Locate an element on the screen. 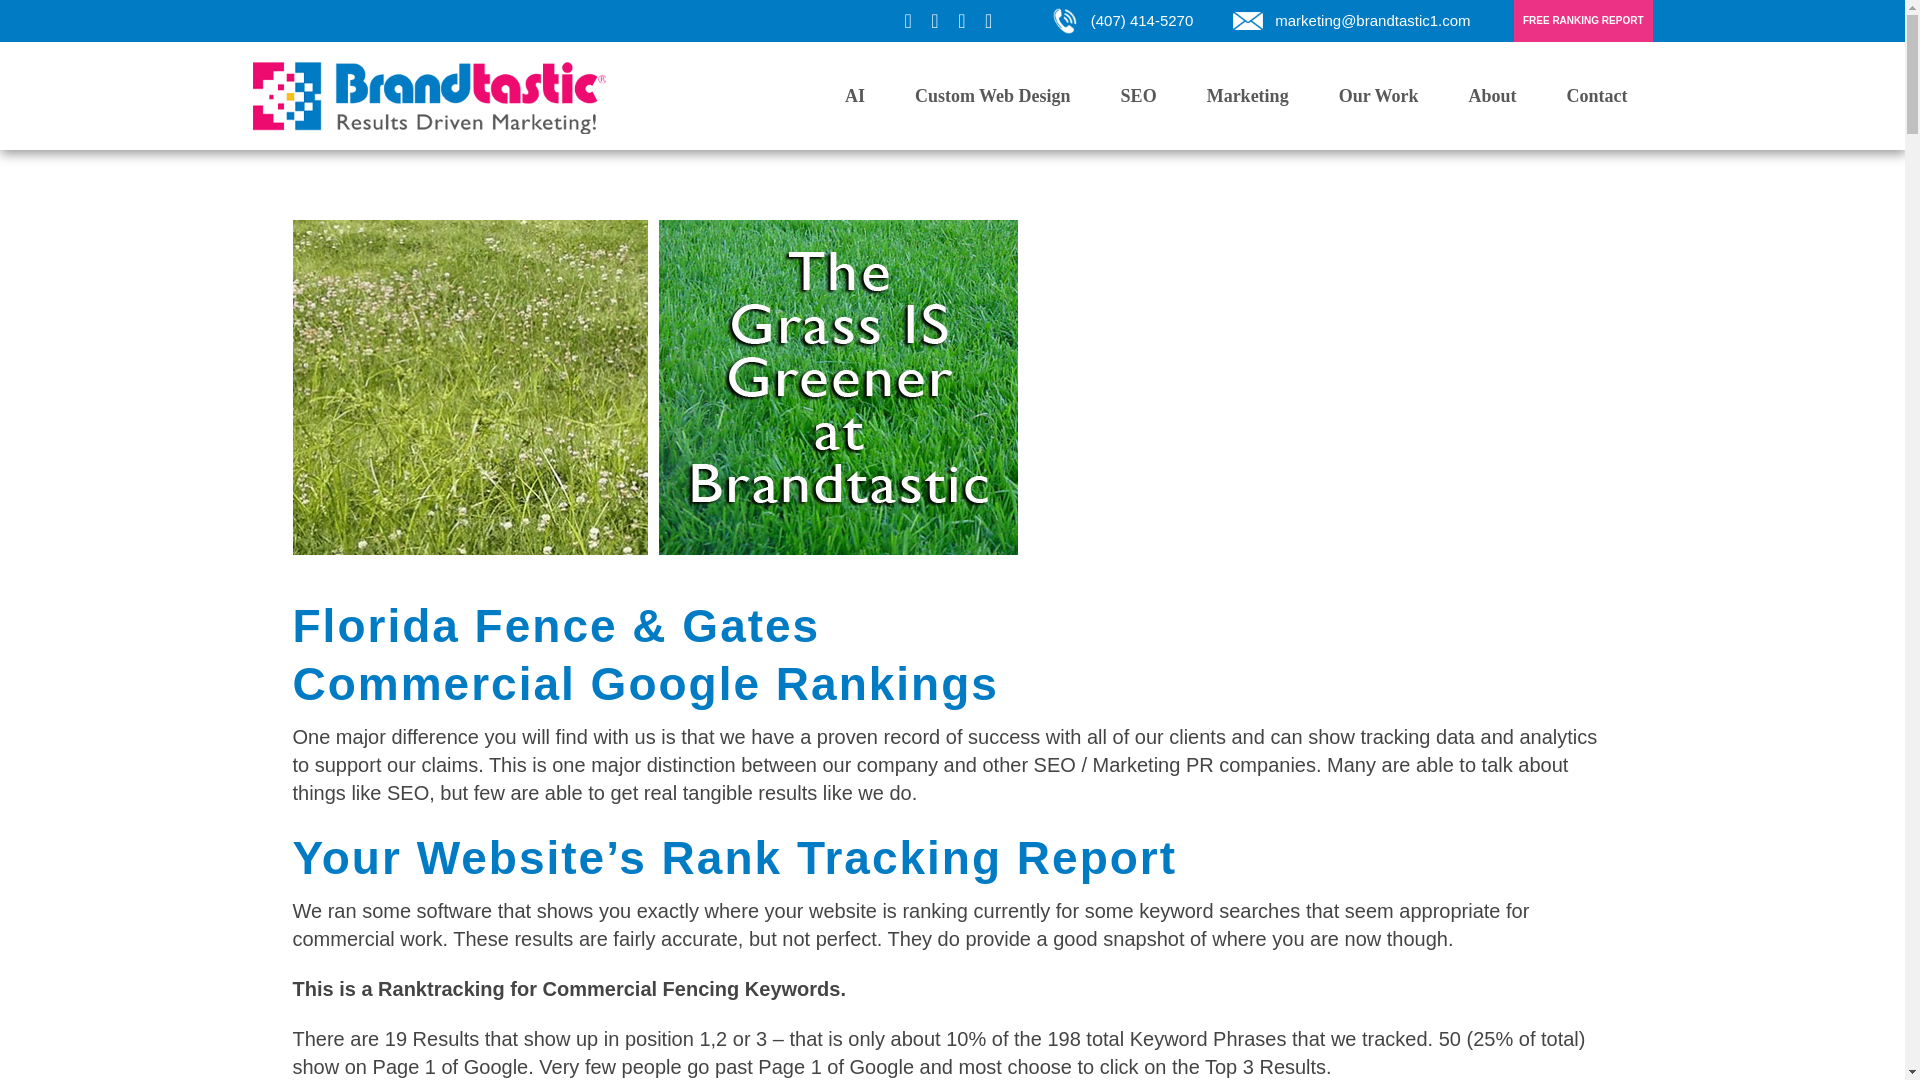 The width and height of the screenshot is (1920, 1080). Marketing is located at coordinates (1248, 96).